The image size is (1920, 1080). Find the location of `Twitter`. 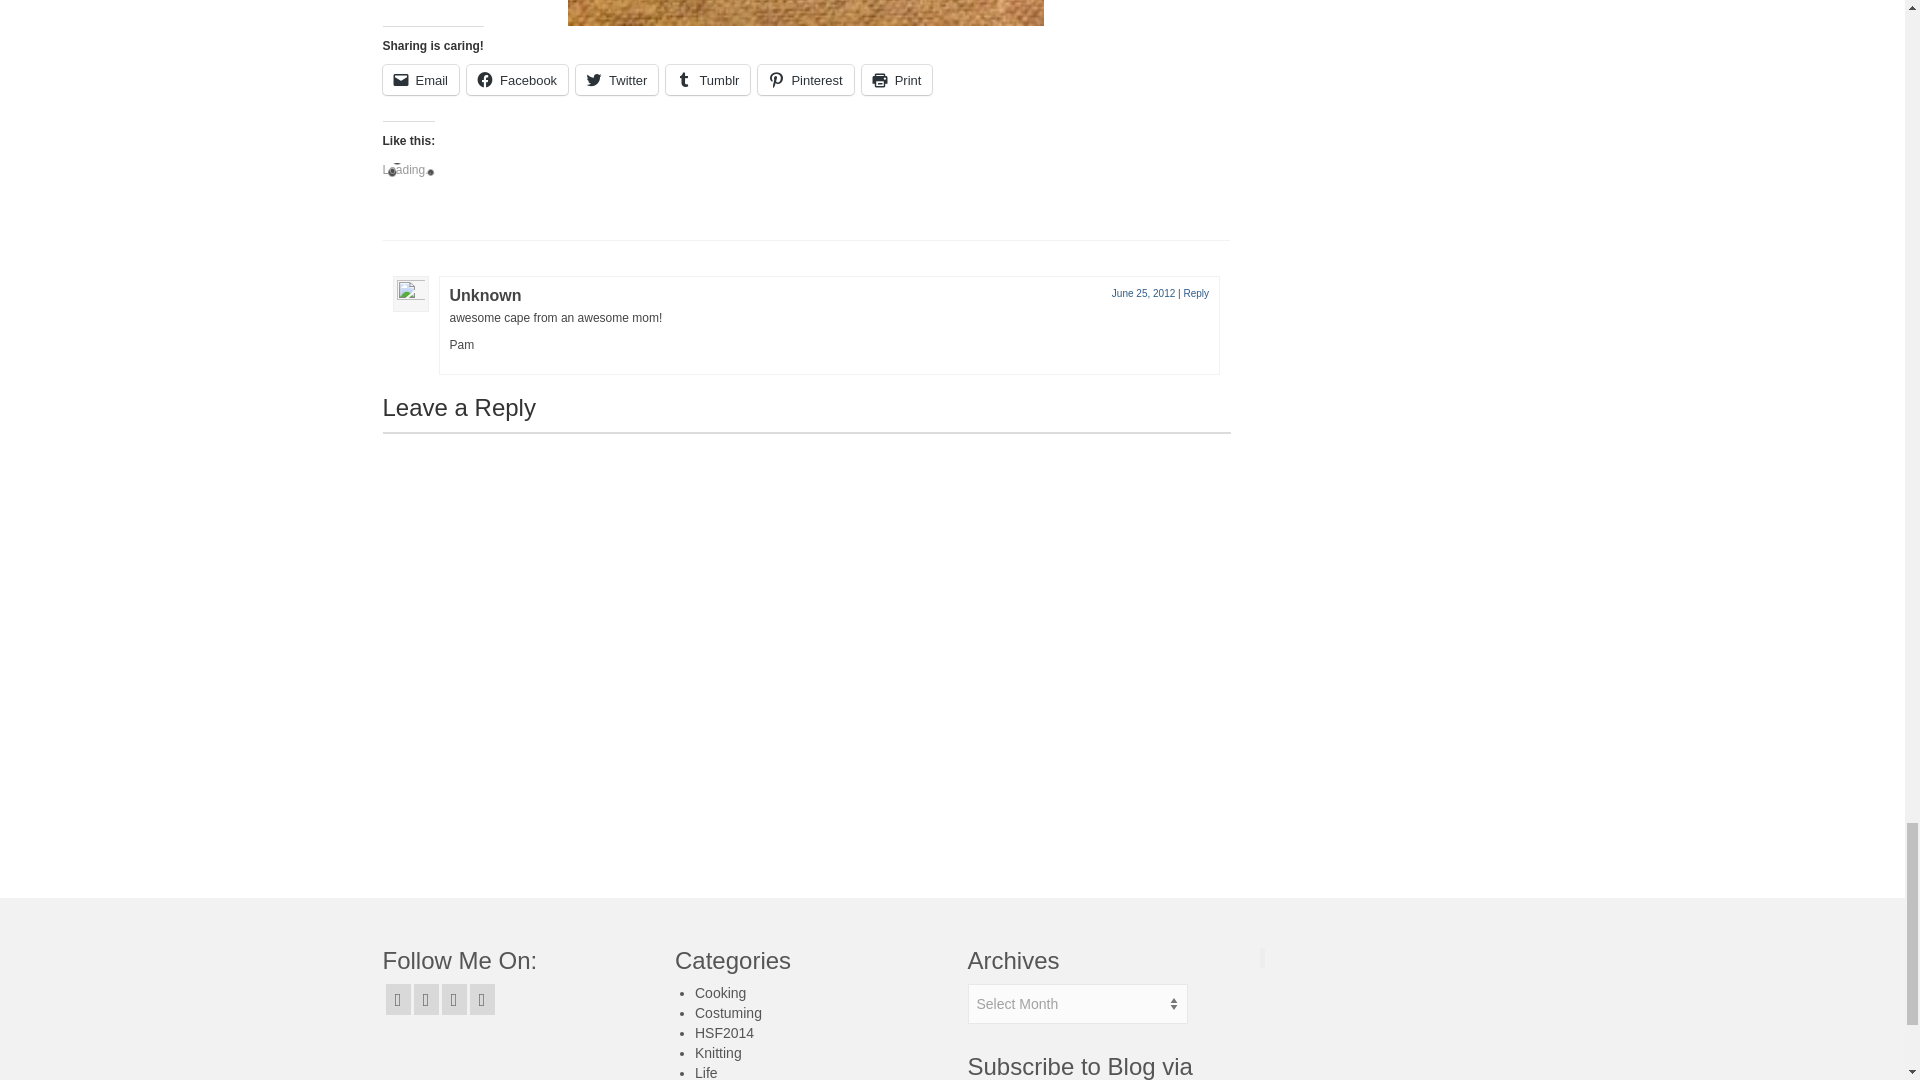

Twitter is located at coordinates (617, 80).